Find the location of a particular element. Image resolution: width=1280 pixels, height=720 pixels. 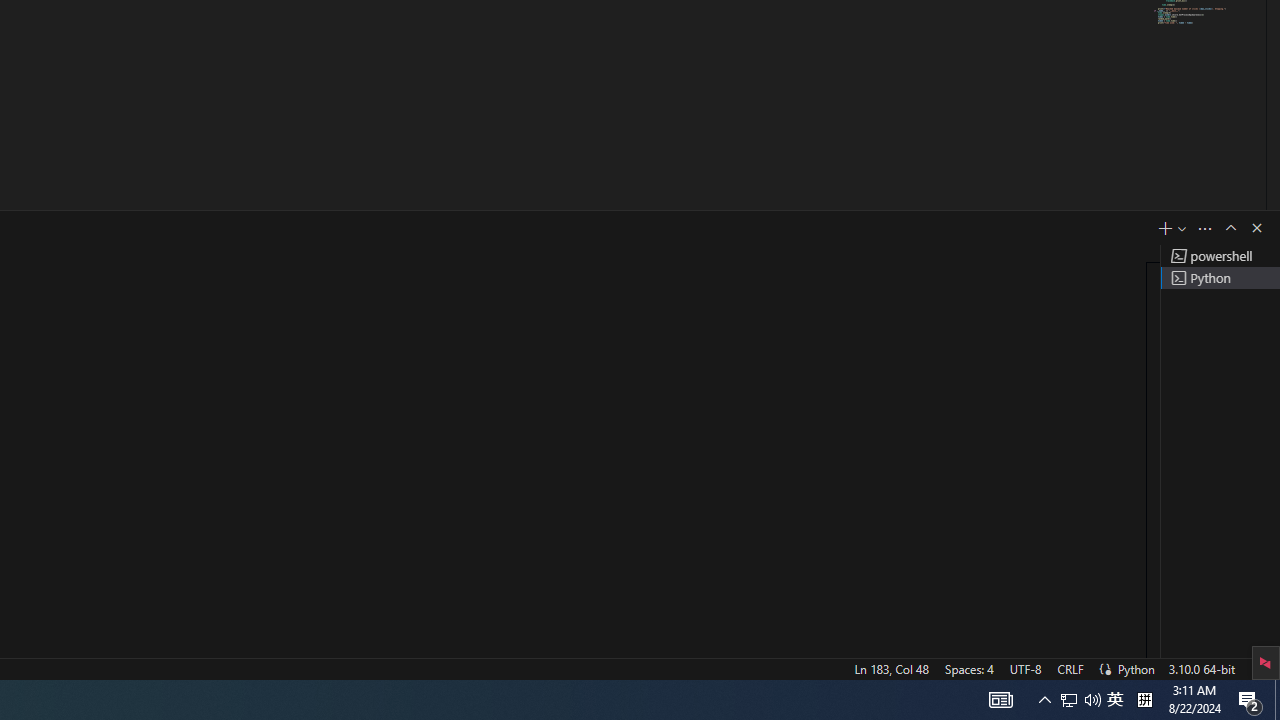

Maximize Panel Size is located at coordinates (1230, 228).